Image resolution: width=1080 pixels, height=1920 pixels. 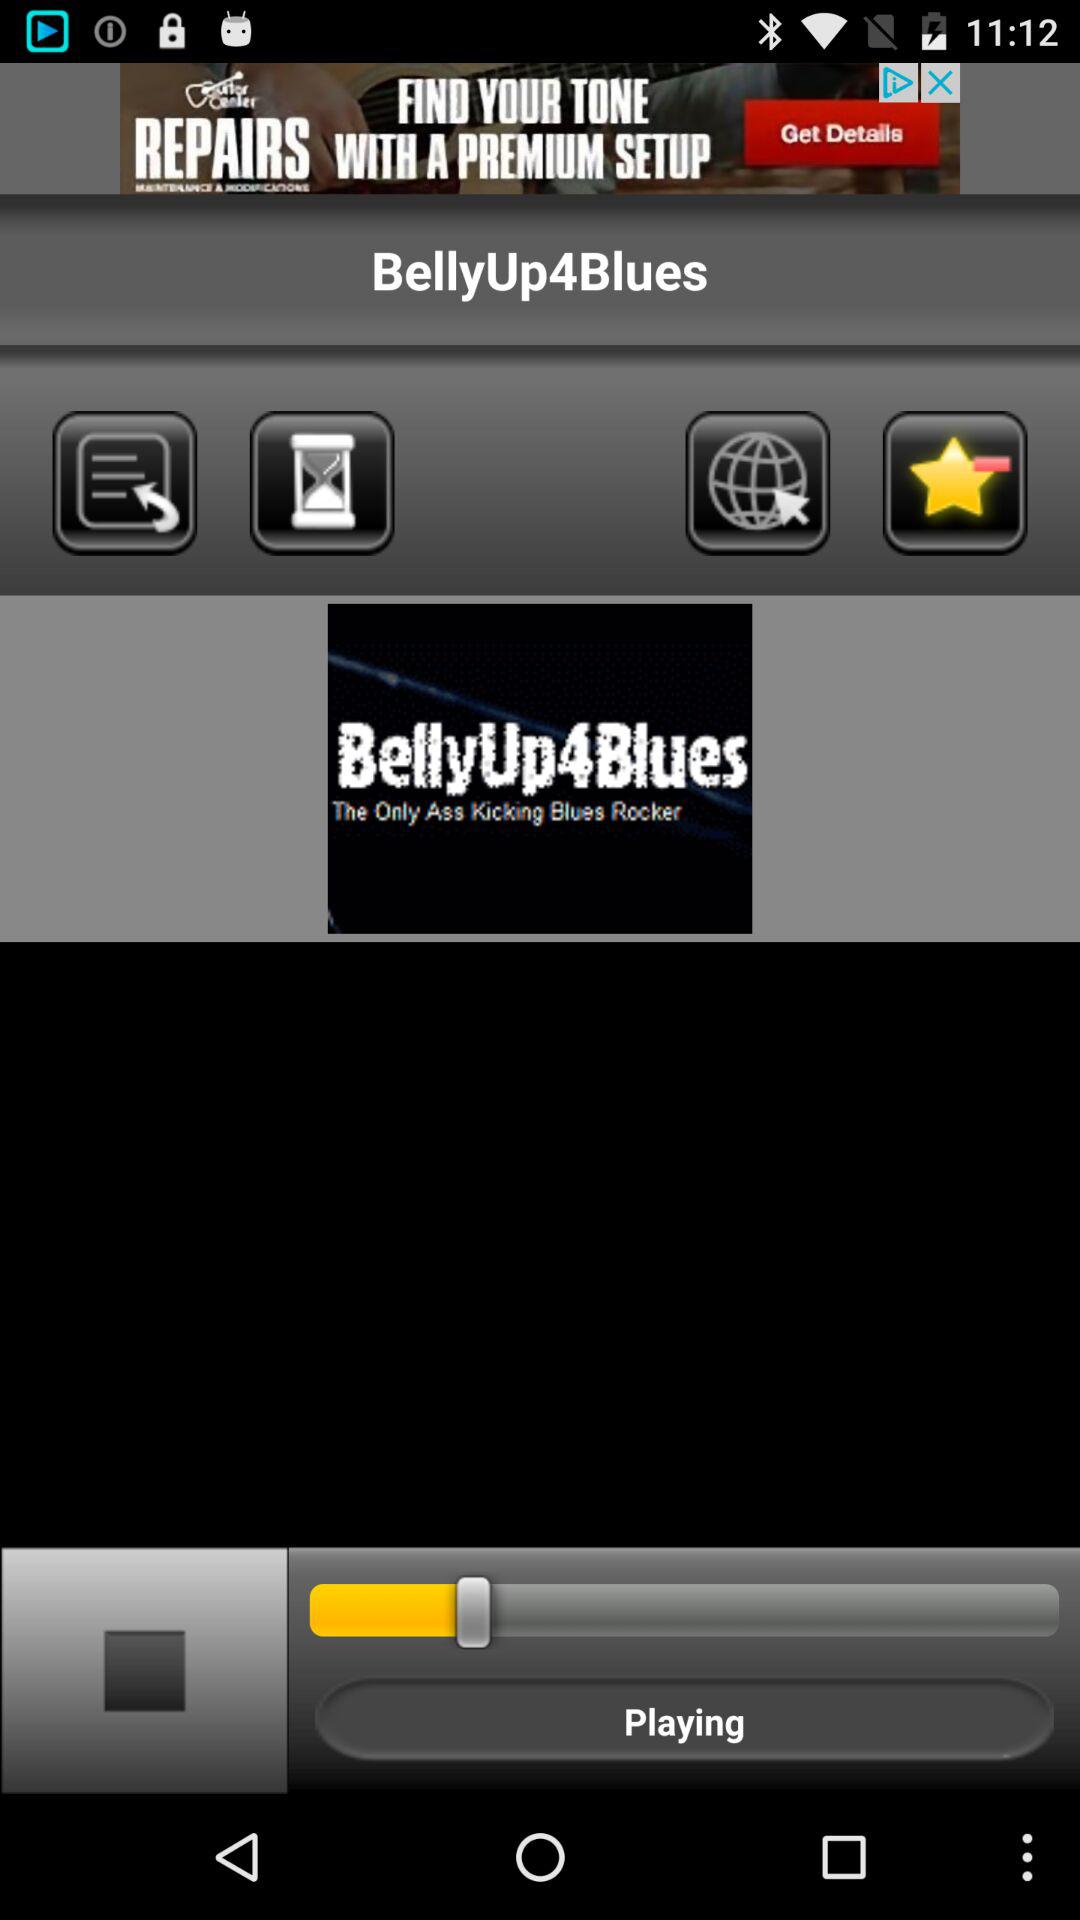 I want to click on click advertisement, so click(x=540, y=128).